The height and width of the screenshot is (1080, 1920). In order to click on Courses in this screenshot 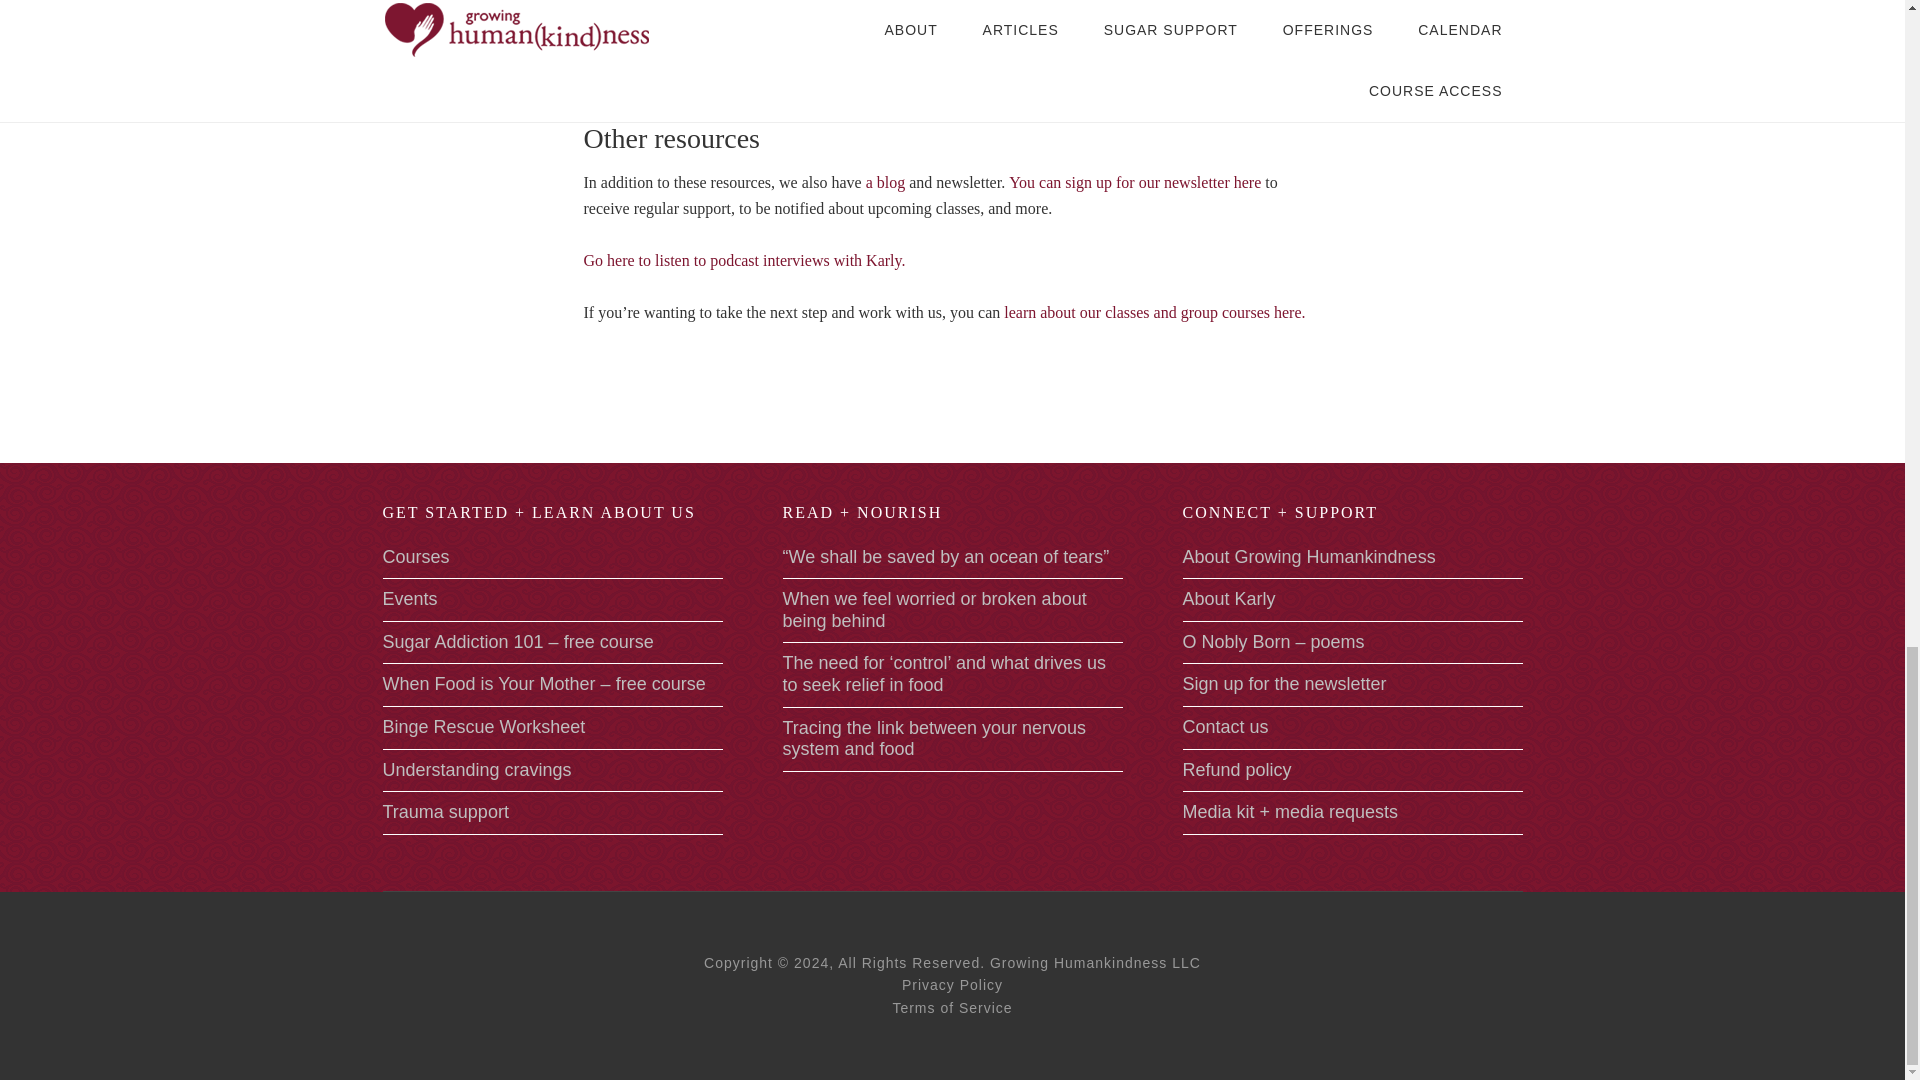, I will do `click(416, 556)`.